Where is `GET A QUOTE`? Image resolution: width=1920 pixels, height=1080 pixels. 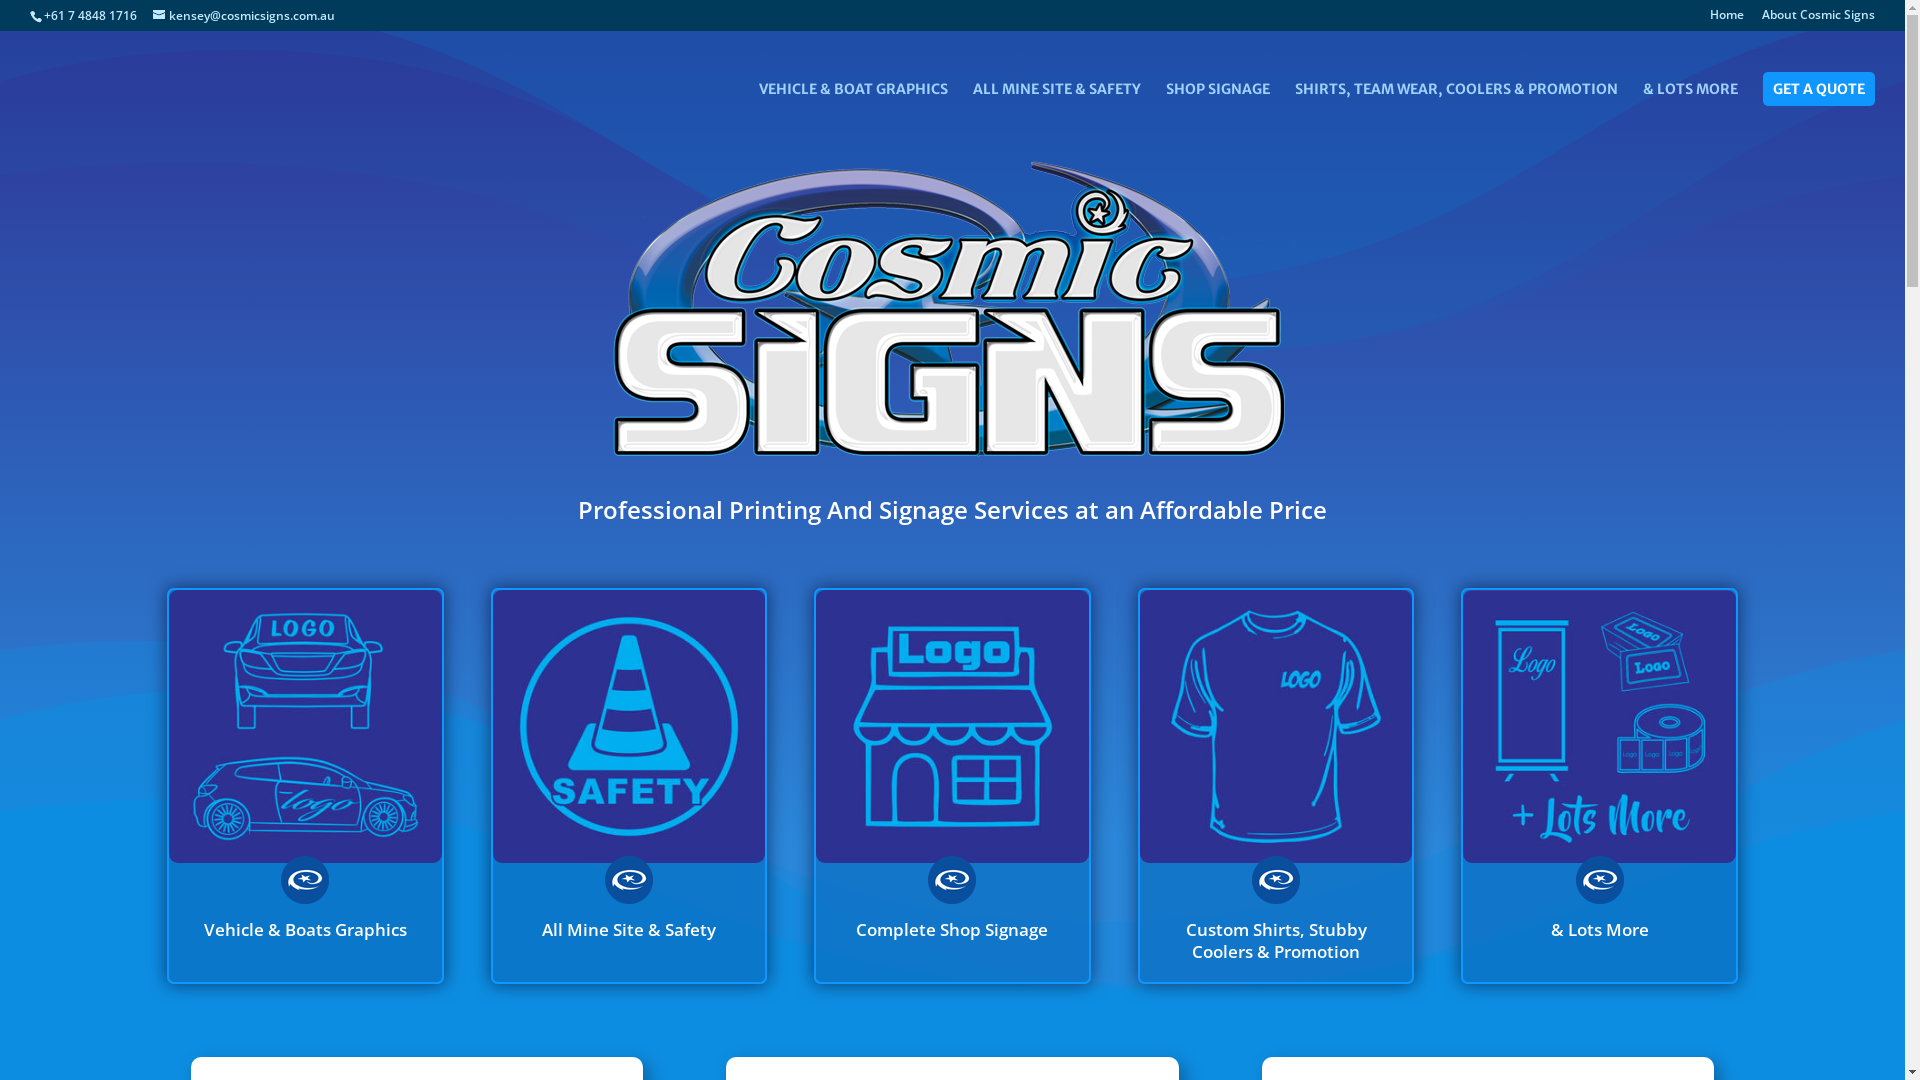 GET A QUOTE is located at coordinates (1819, 89).